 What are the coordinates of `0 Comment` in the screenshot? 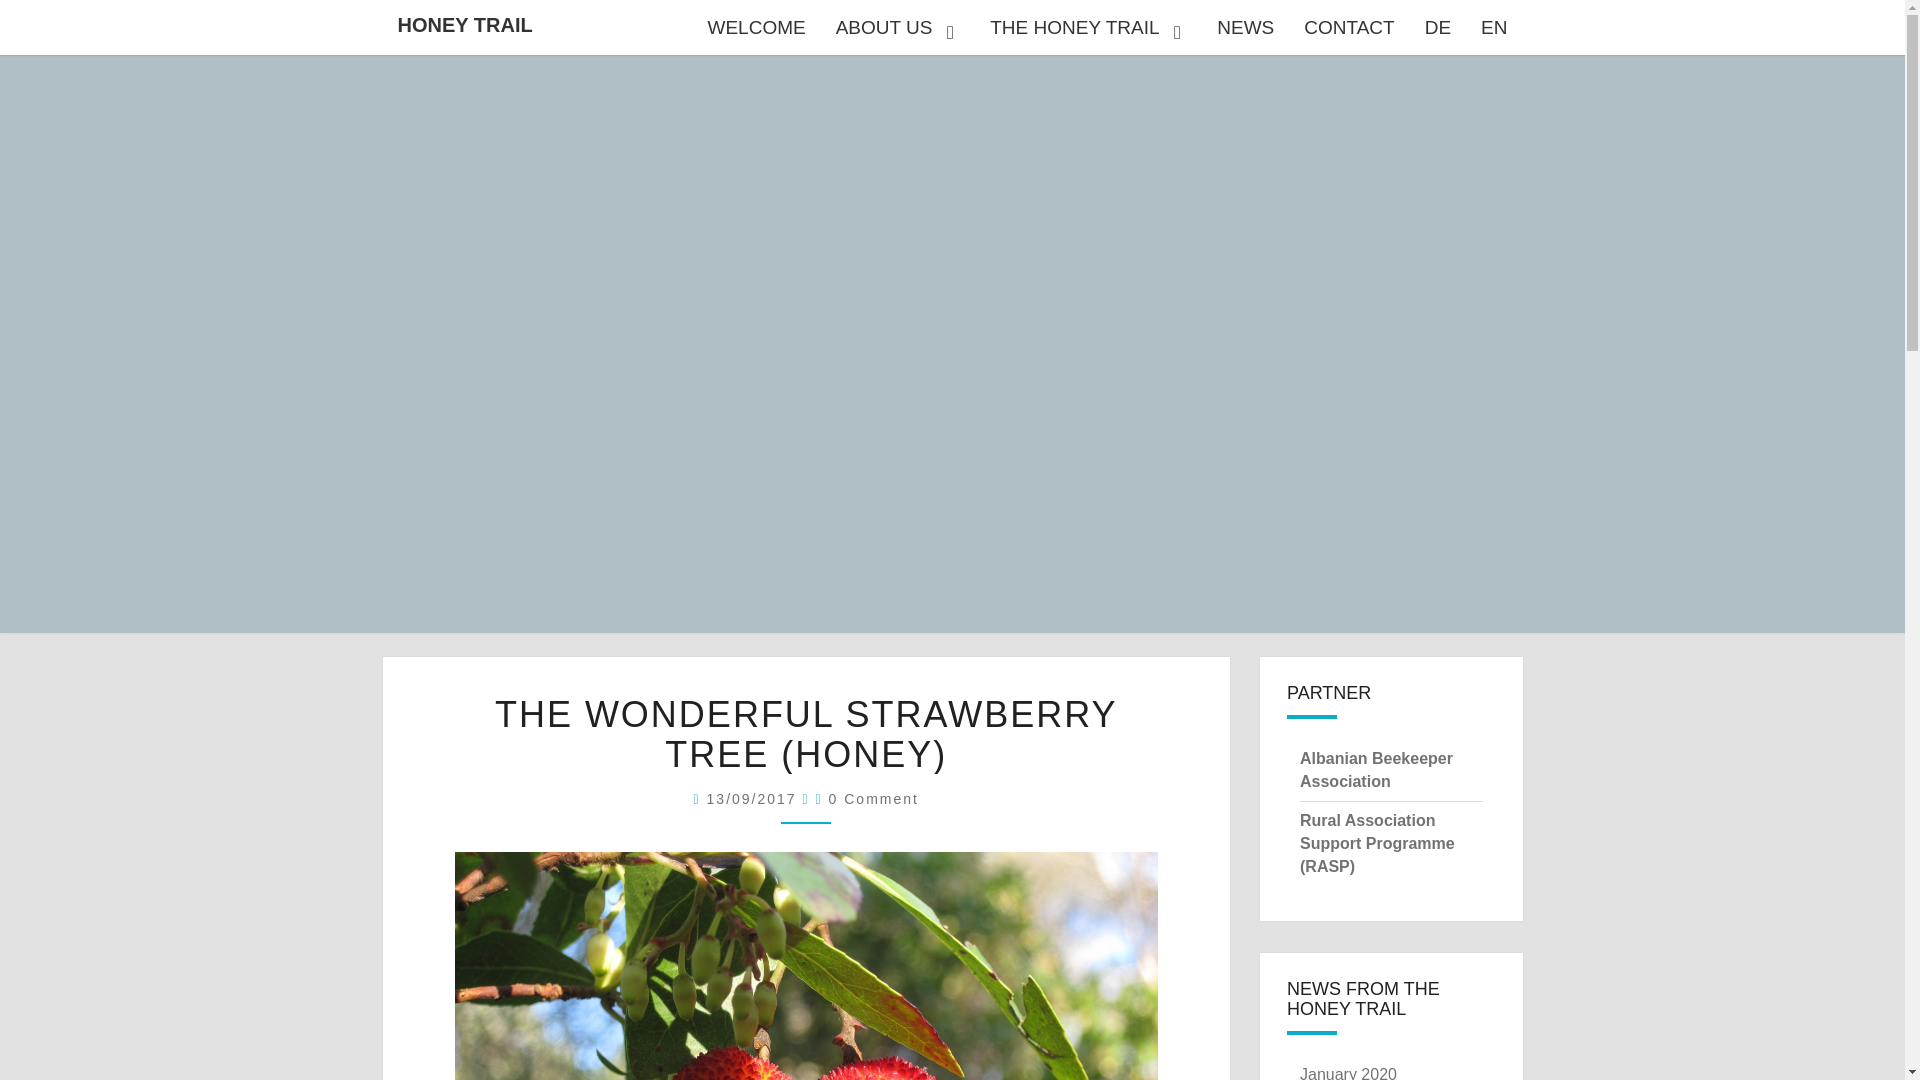 It's located at (874, 798).